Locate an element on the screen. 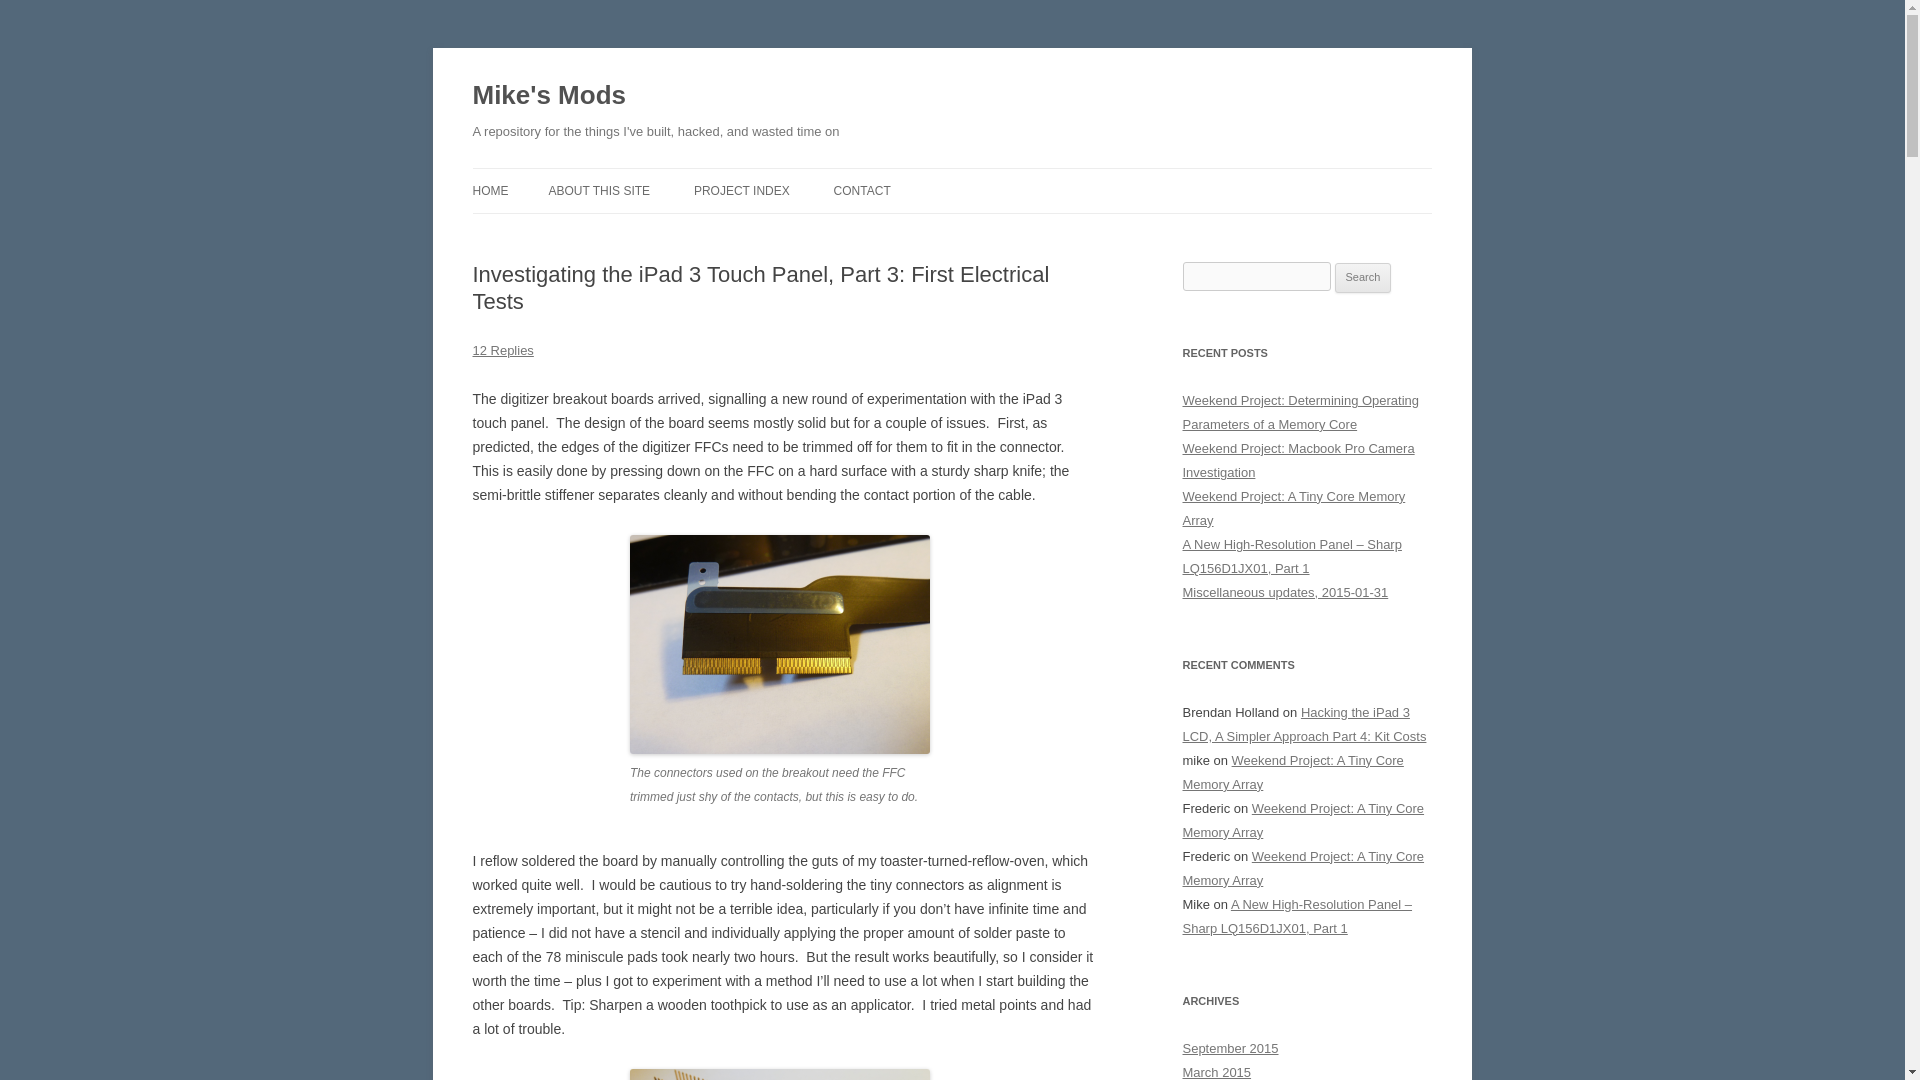 The height and width of the screenshot is (1080, 1920). CONTACT is located at coordinates (862, 190).